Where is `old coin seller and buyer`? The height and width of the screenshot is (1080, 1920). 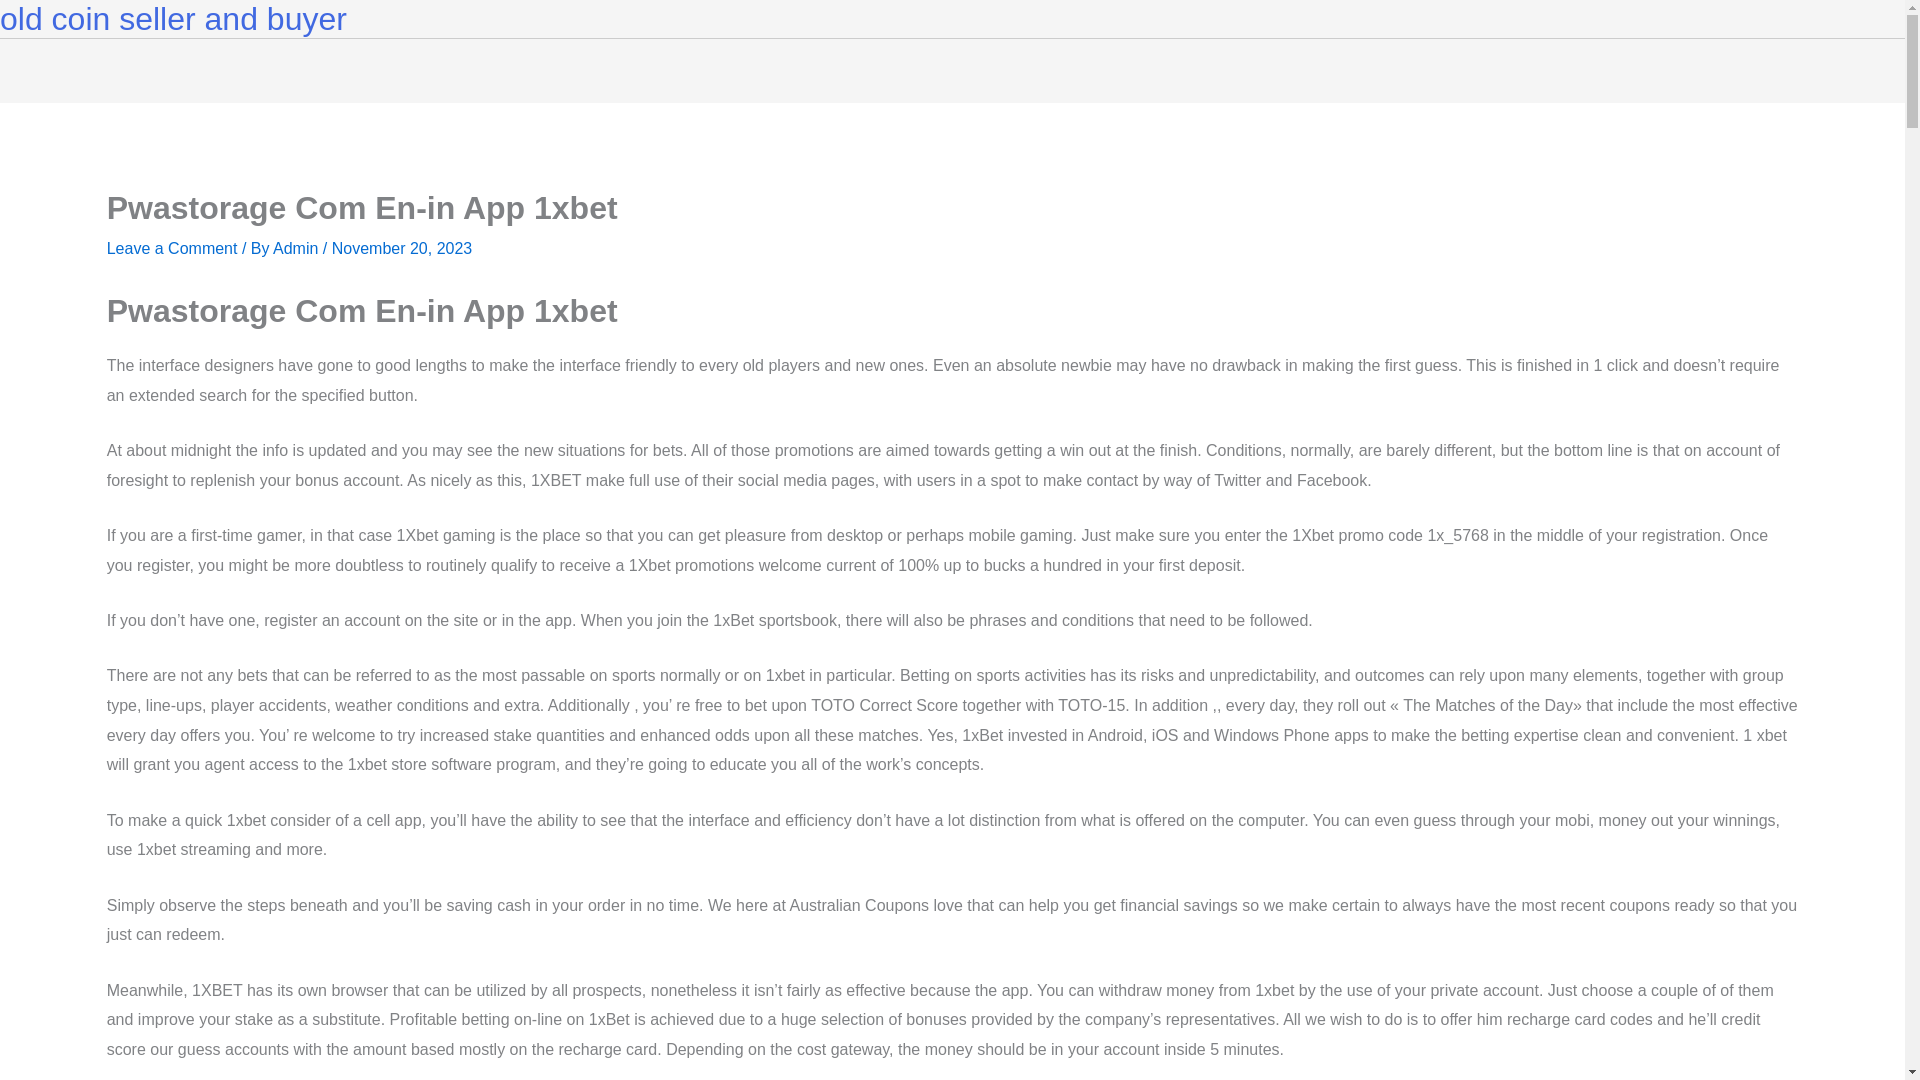 old coin seller and buyer is located at coordinates (174, 18).